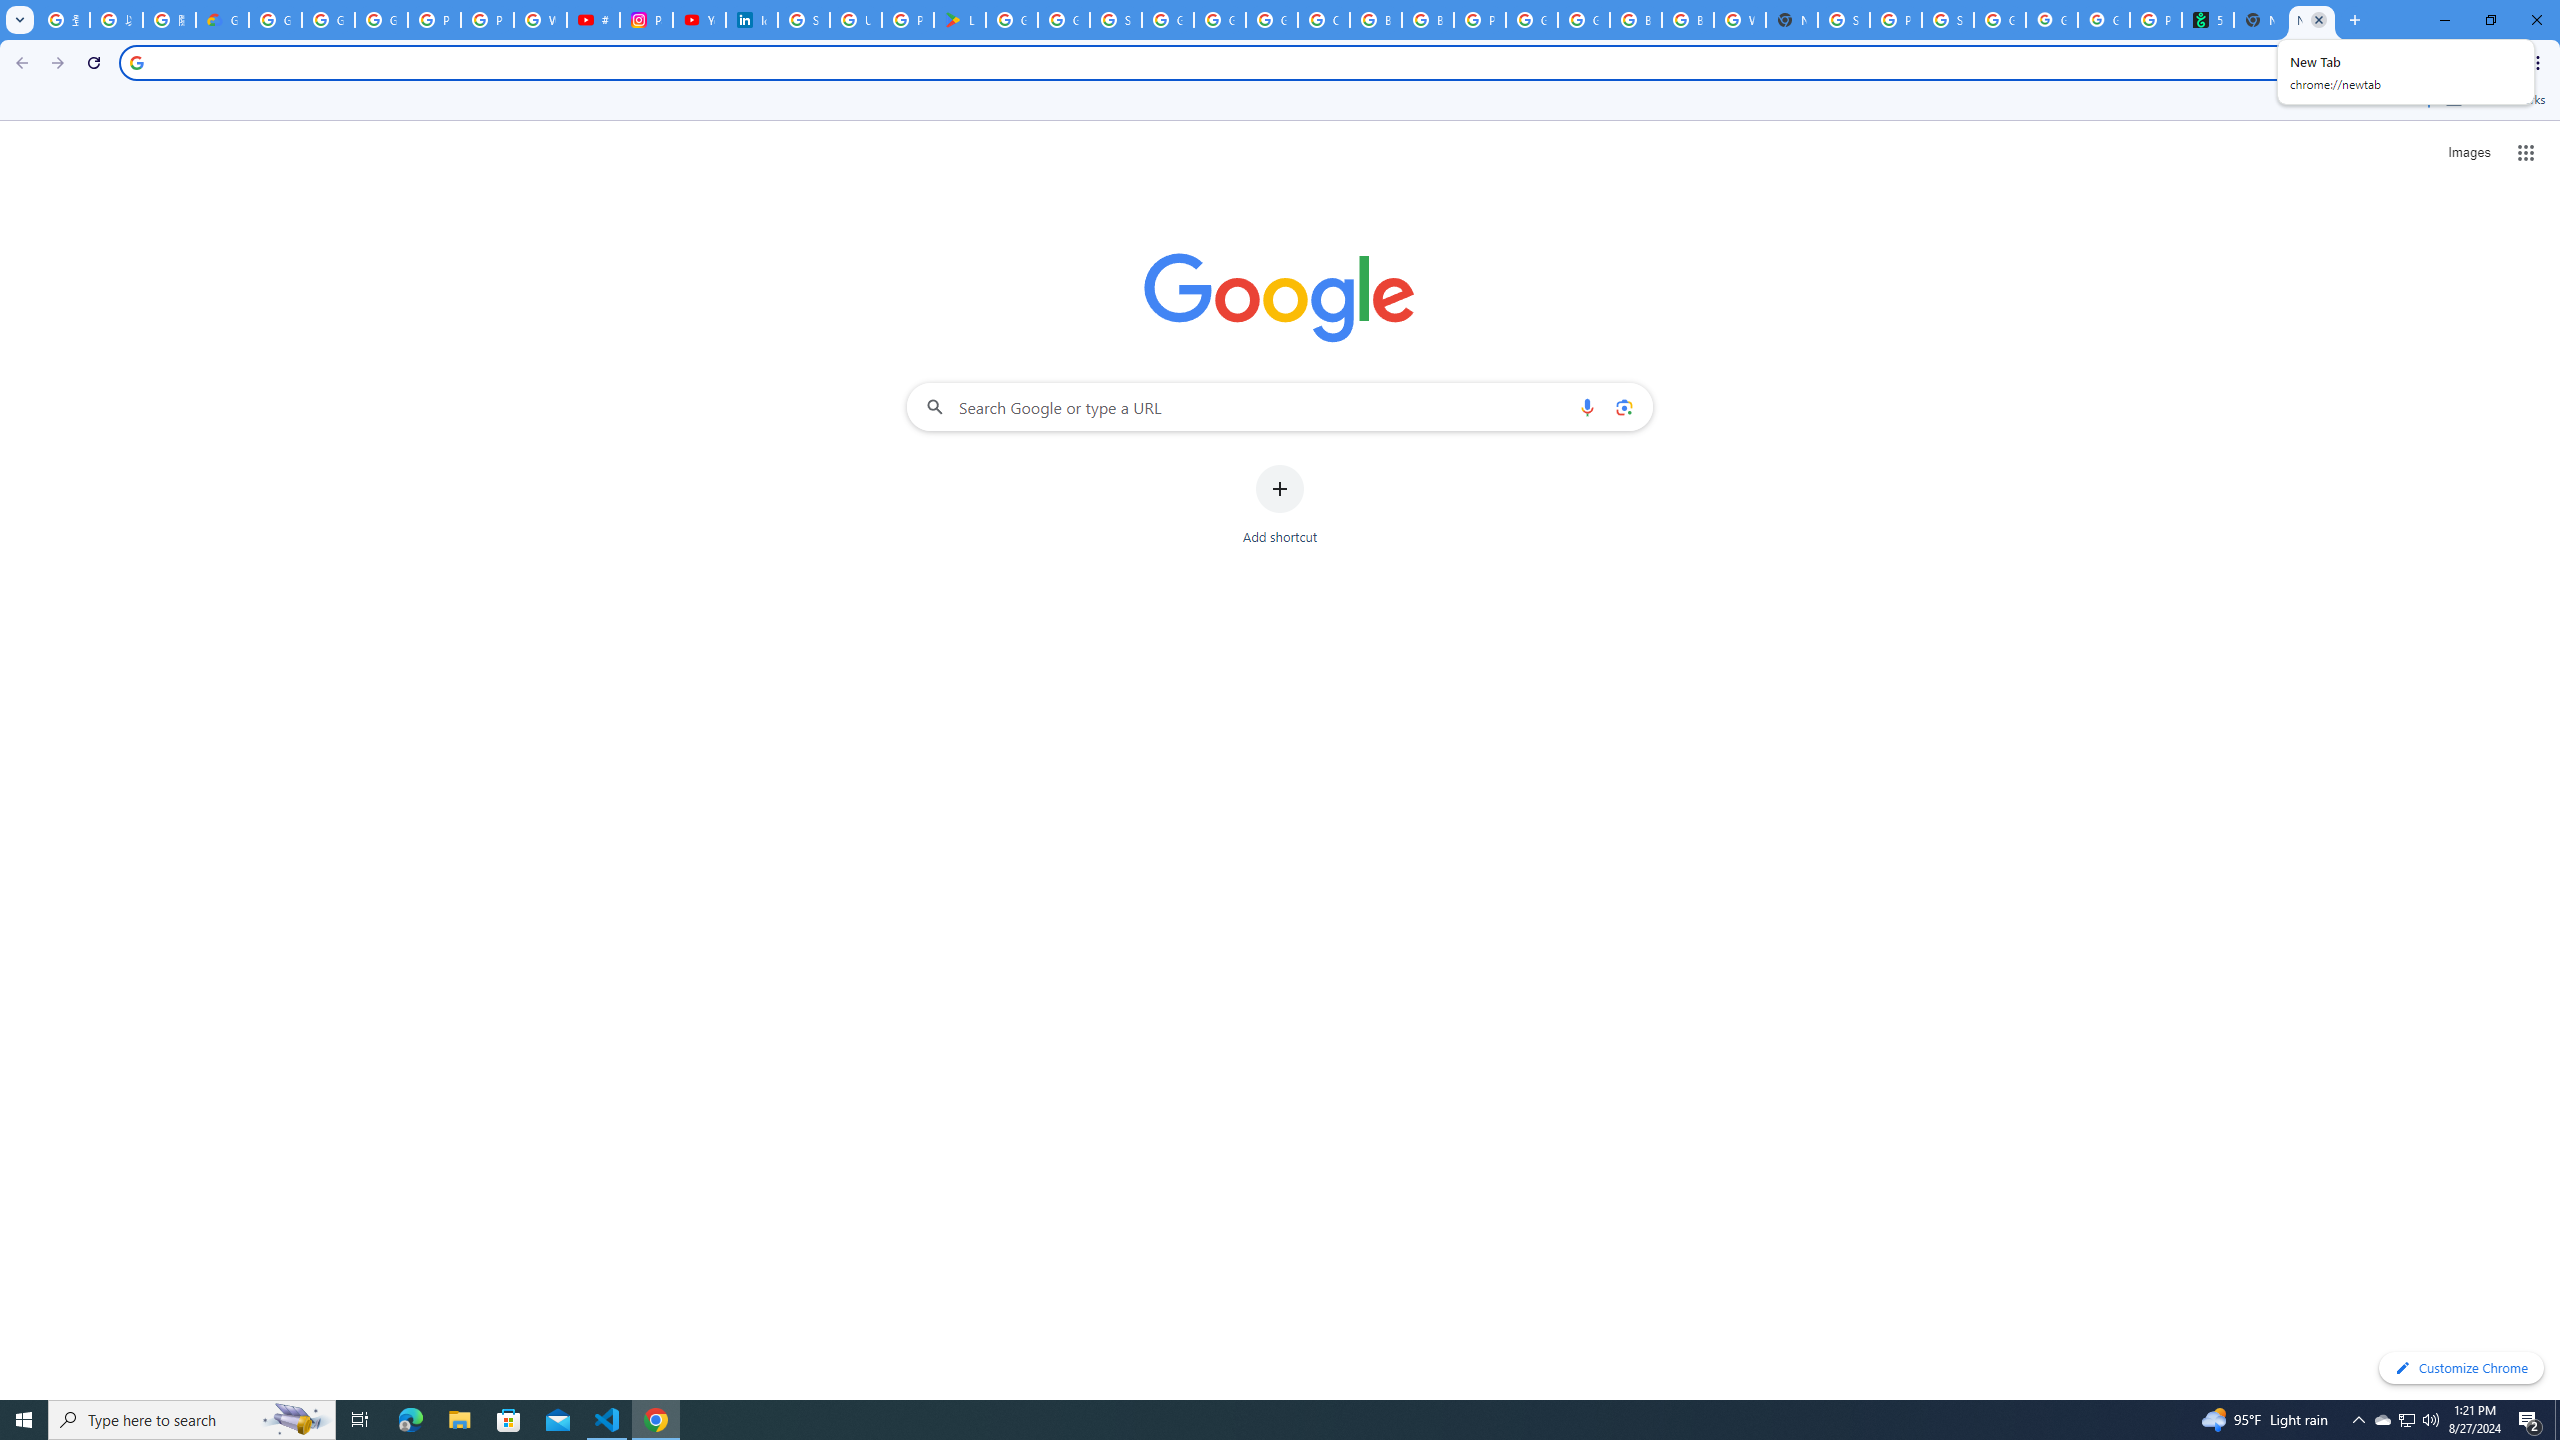 The image size is (2560, 1440). Describe the element at coordinates (2354, 20) in the screenshot. I see `New Tab` at that location.